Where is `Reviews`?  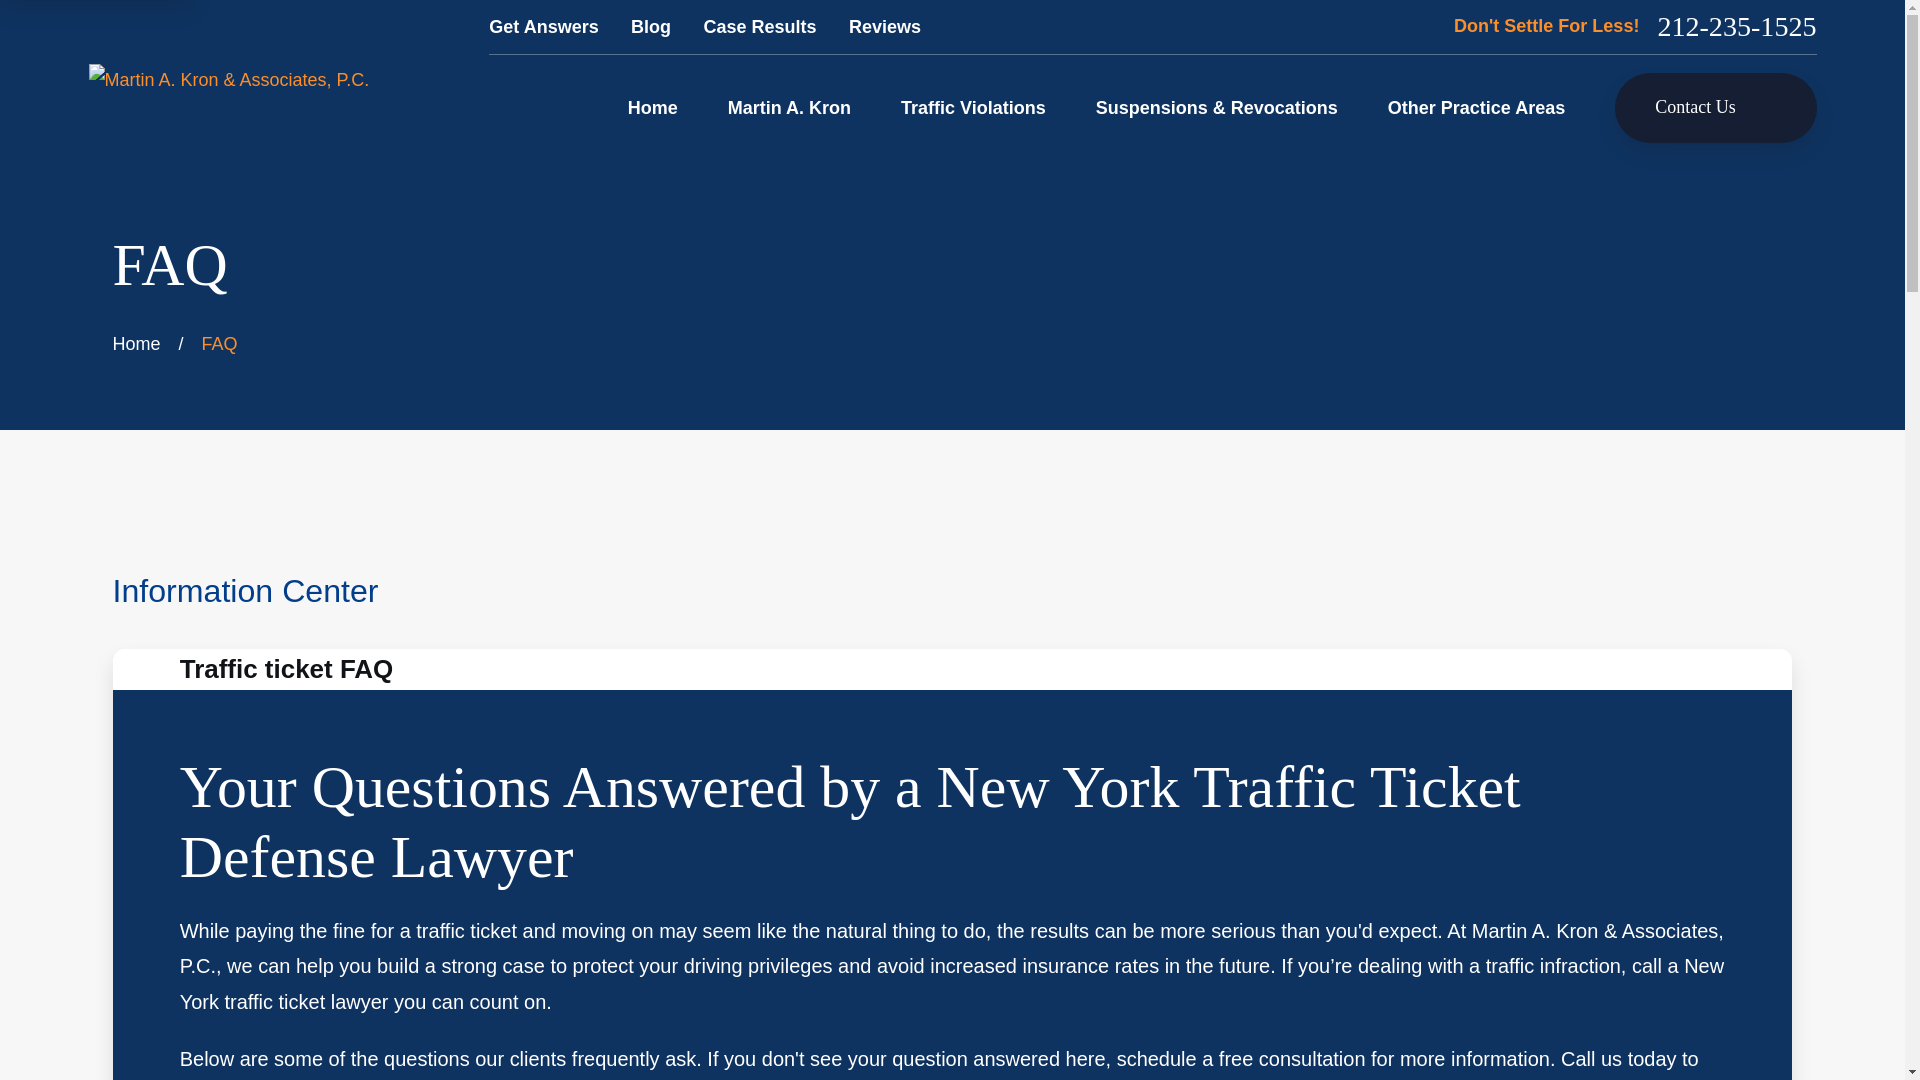 Reviews is located at coordinates (884, 26).